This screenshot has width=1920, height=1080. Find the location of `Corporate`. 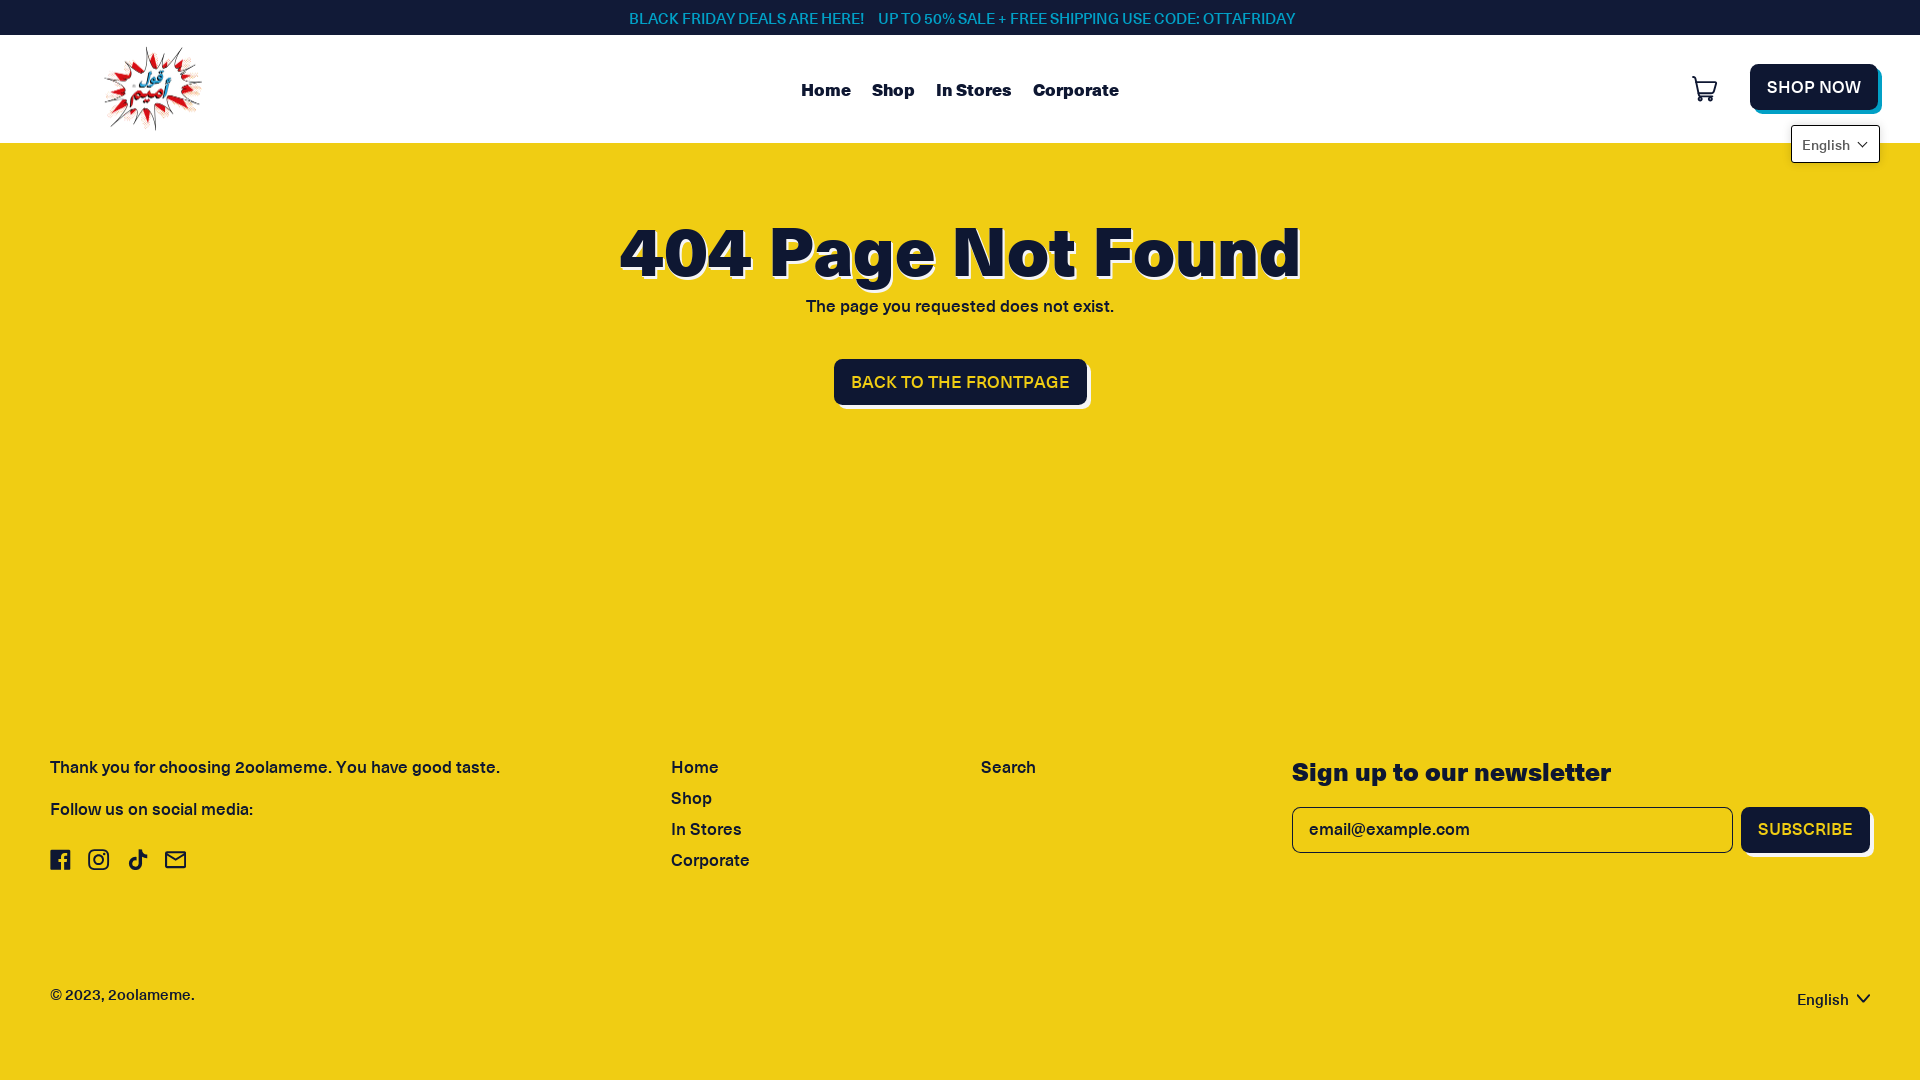

Corporate is located at coordinates (1076, 88).